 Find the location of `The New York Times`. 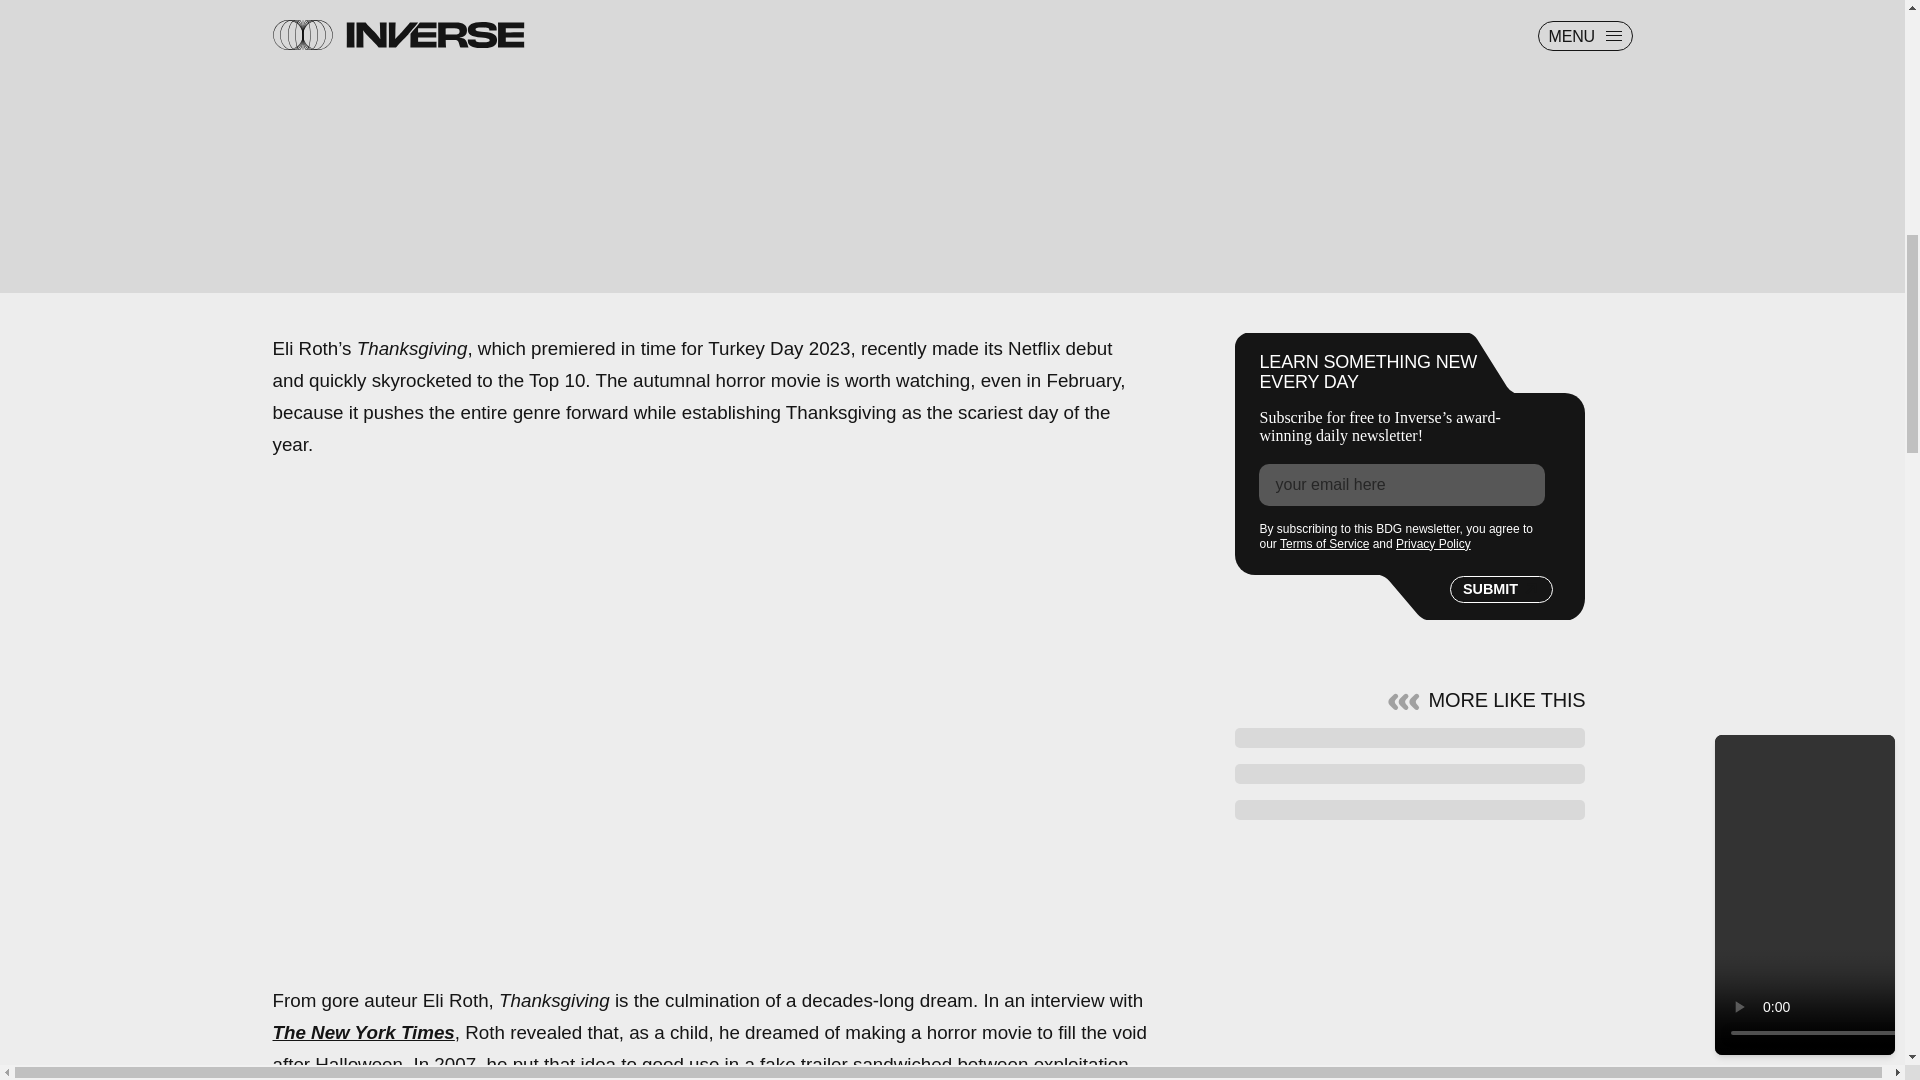

The New York Times is located at coordinates (362, 1032).